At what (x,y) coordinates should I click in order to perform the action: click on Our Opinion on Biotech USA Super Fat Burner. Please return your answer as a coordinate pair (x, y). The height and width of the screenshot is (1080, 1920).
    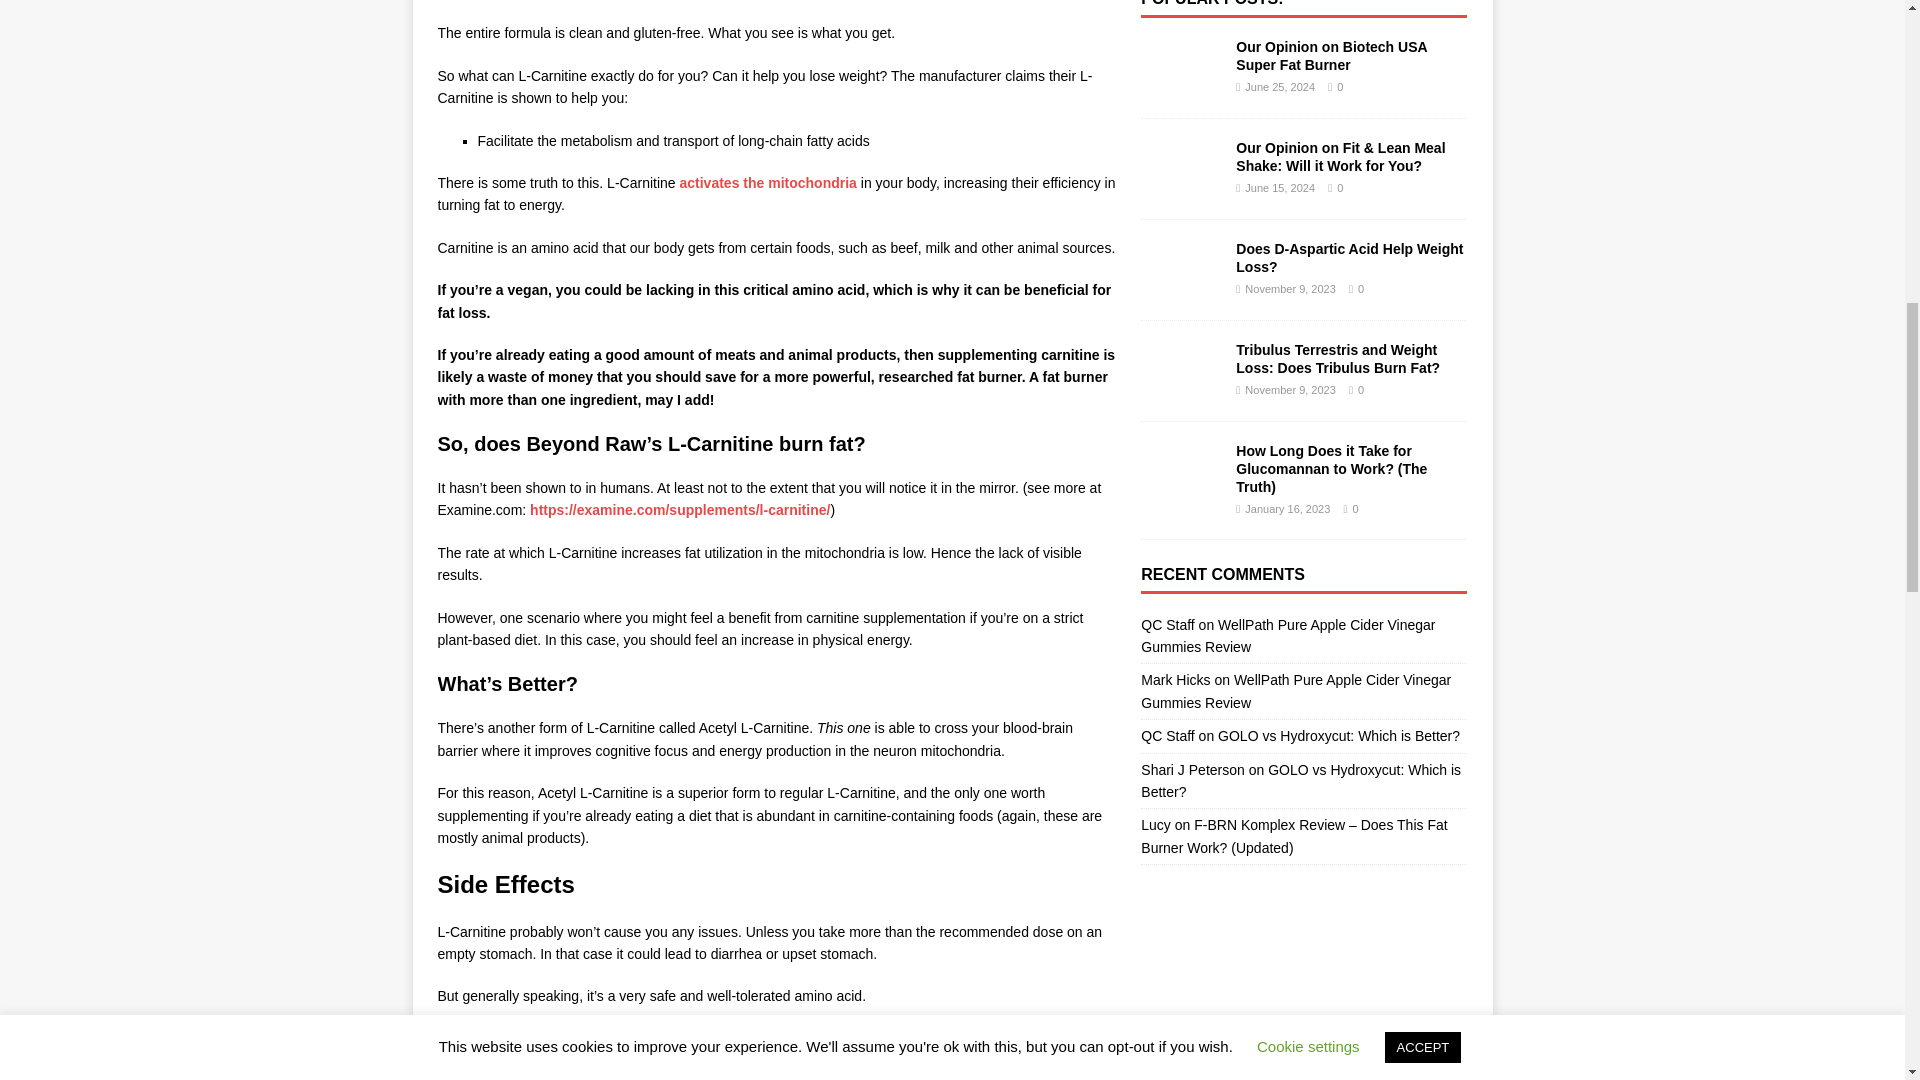
    Looking at the image, I should click on (1331, 56).